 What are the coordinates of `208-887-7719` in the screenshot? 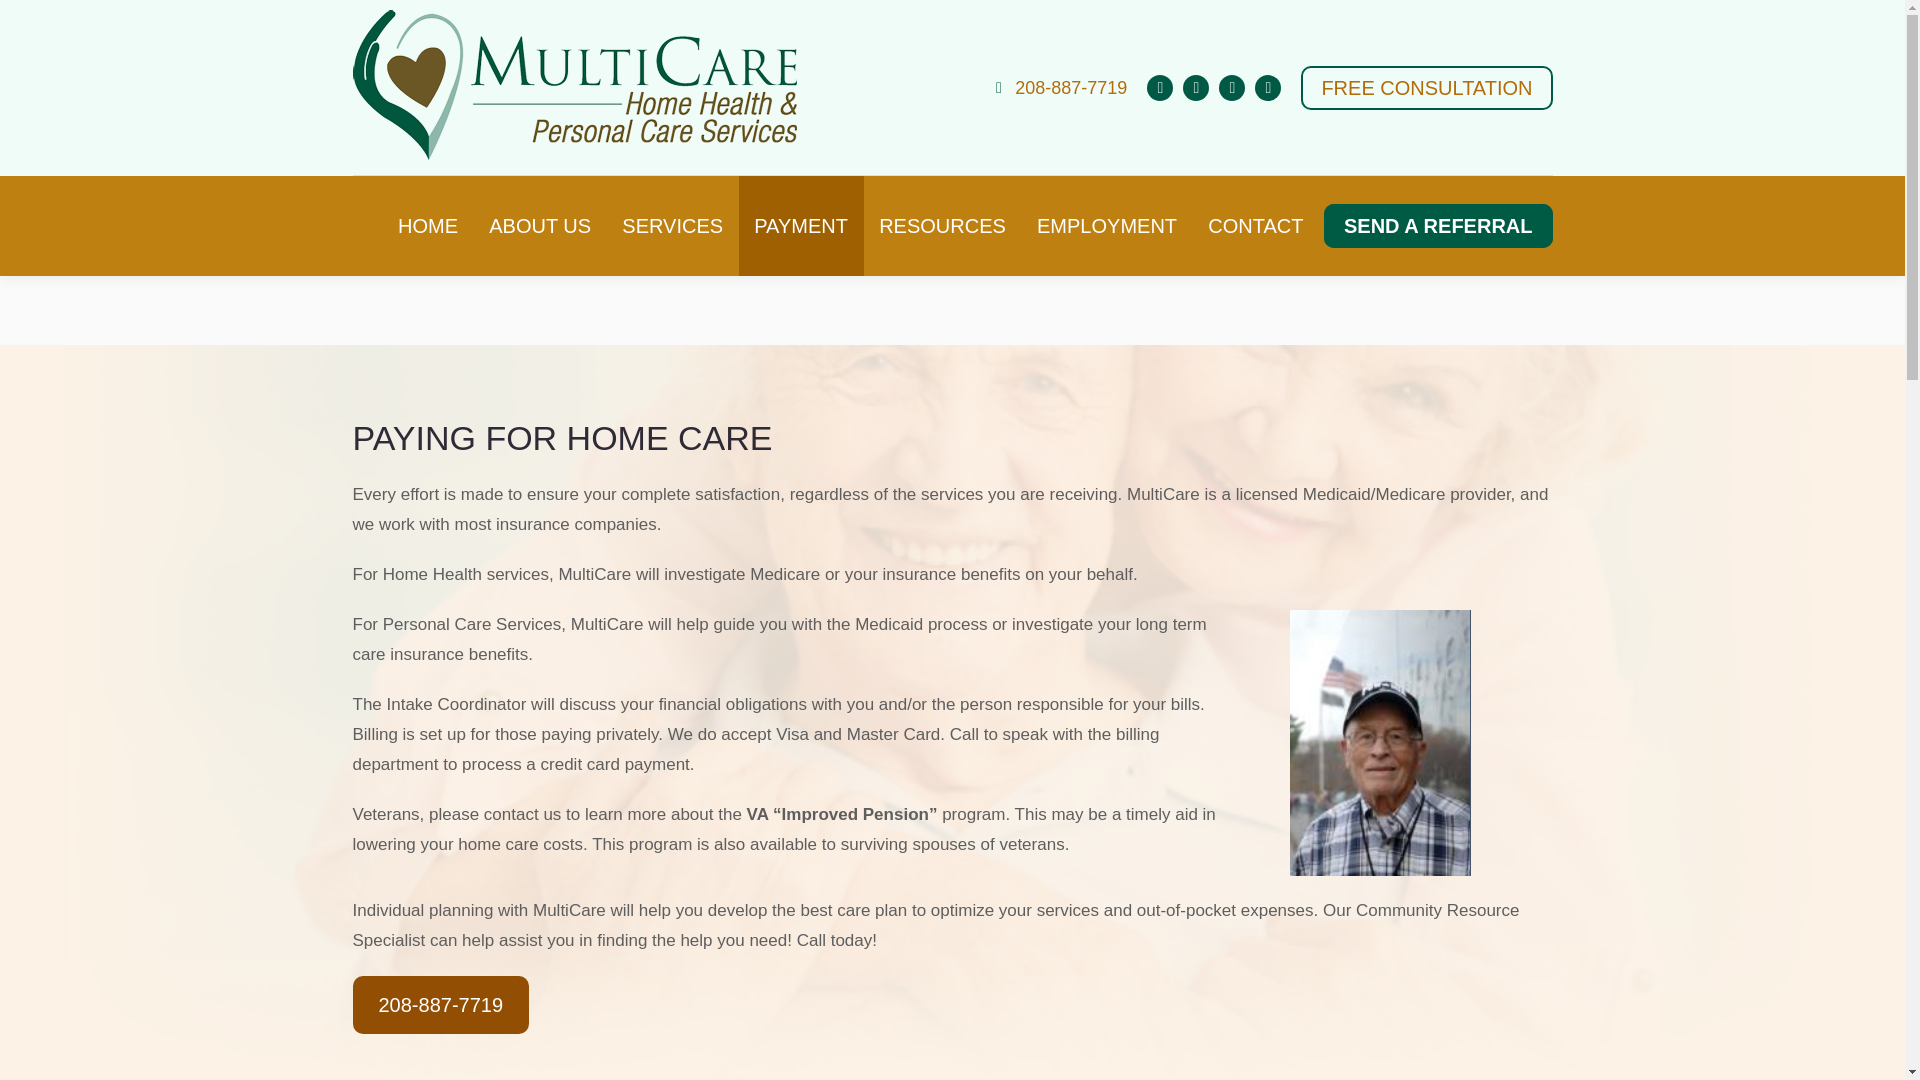 It's located at (1058, 88).